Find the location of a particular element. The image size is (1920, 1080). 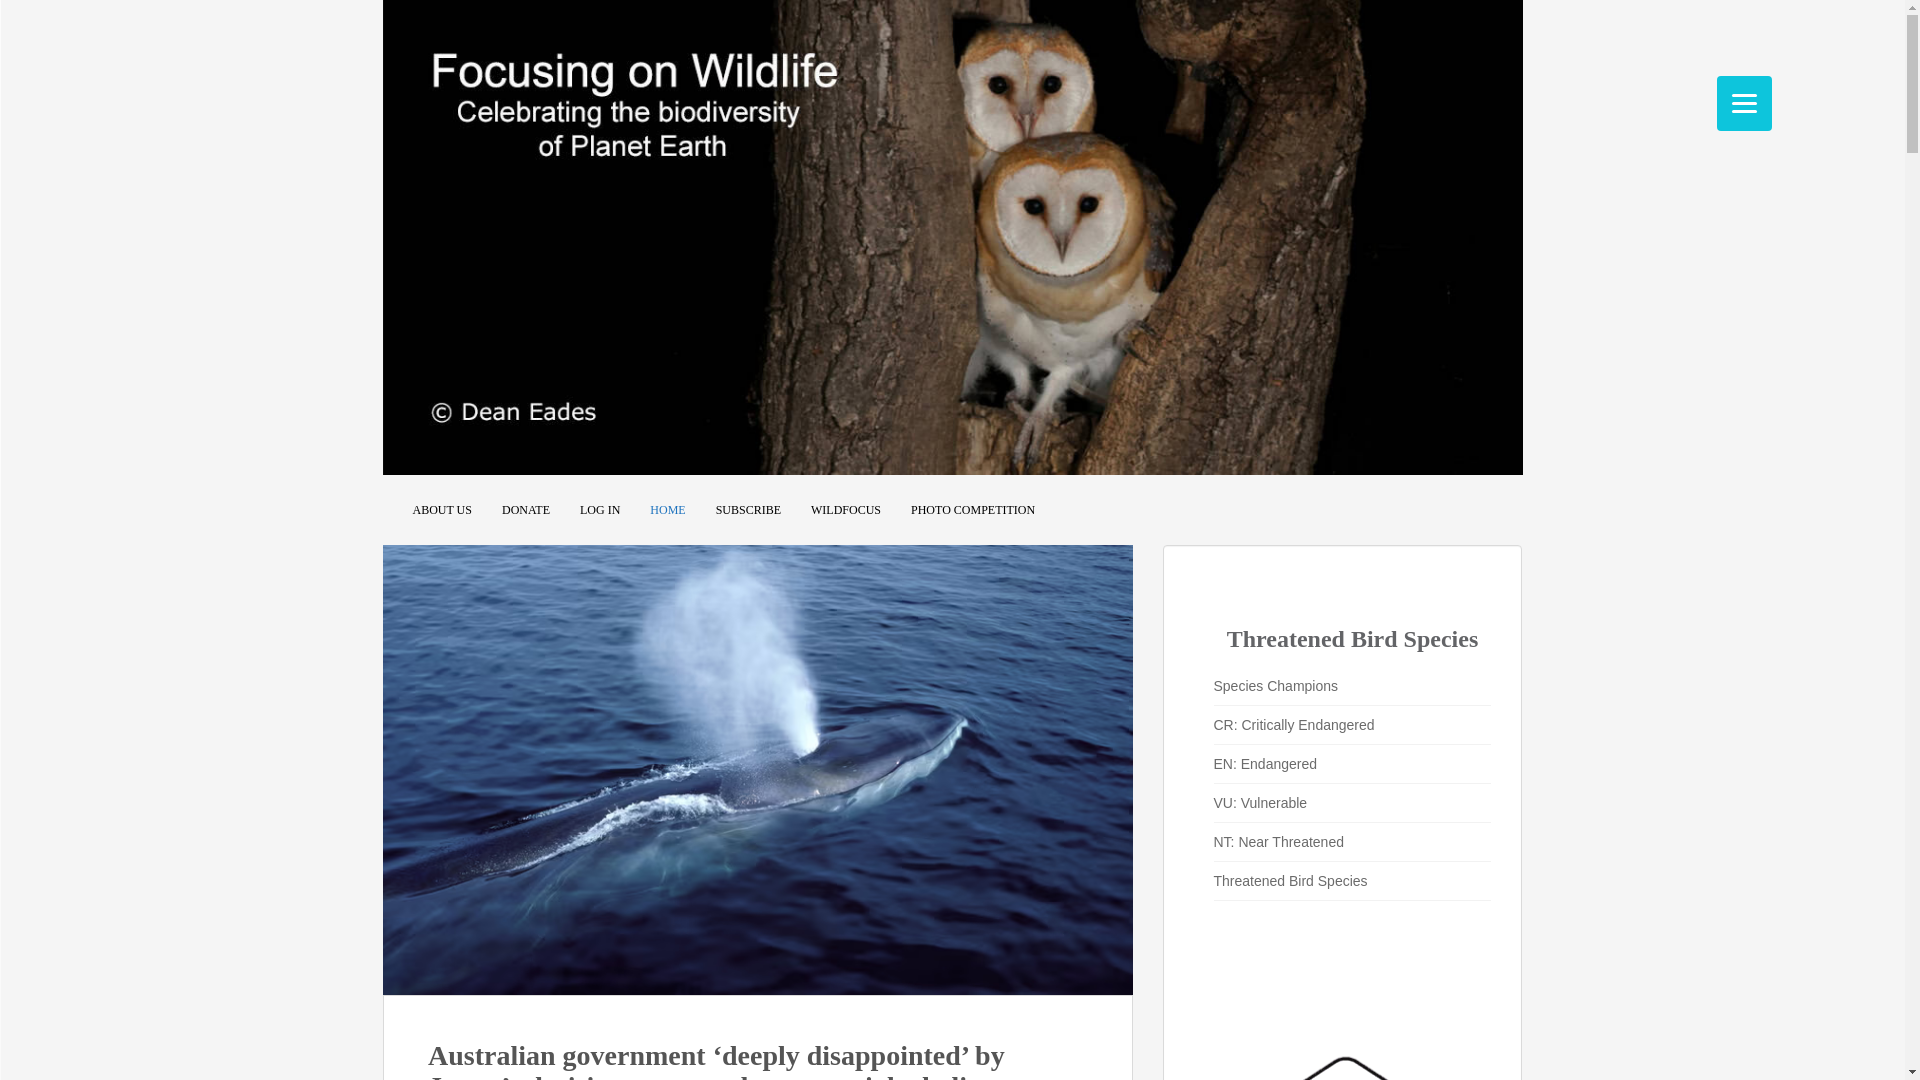

ABOUT US is located at coordinates (441, 510).